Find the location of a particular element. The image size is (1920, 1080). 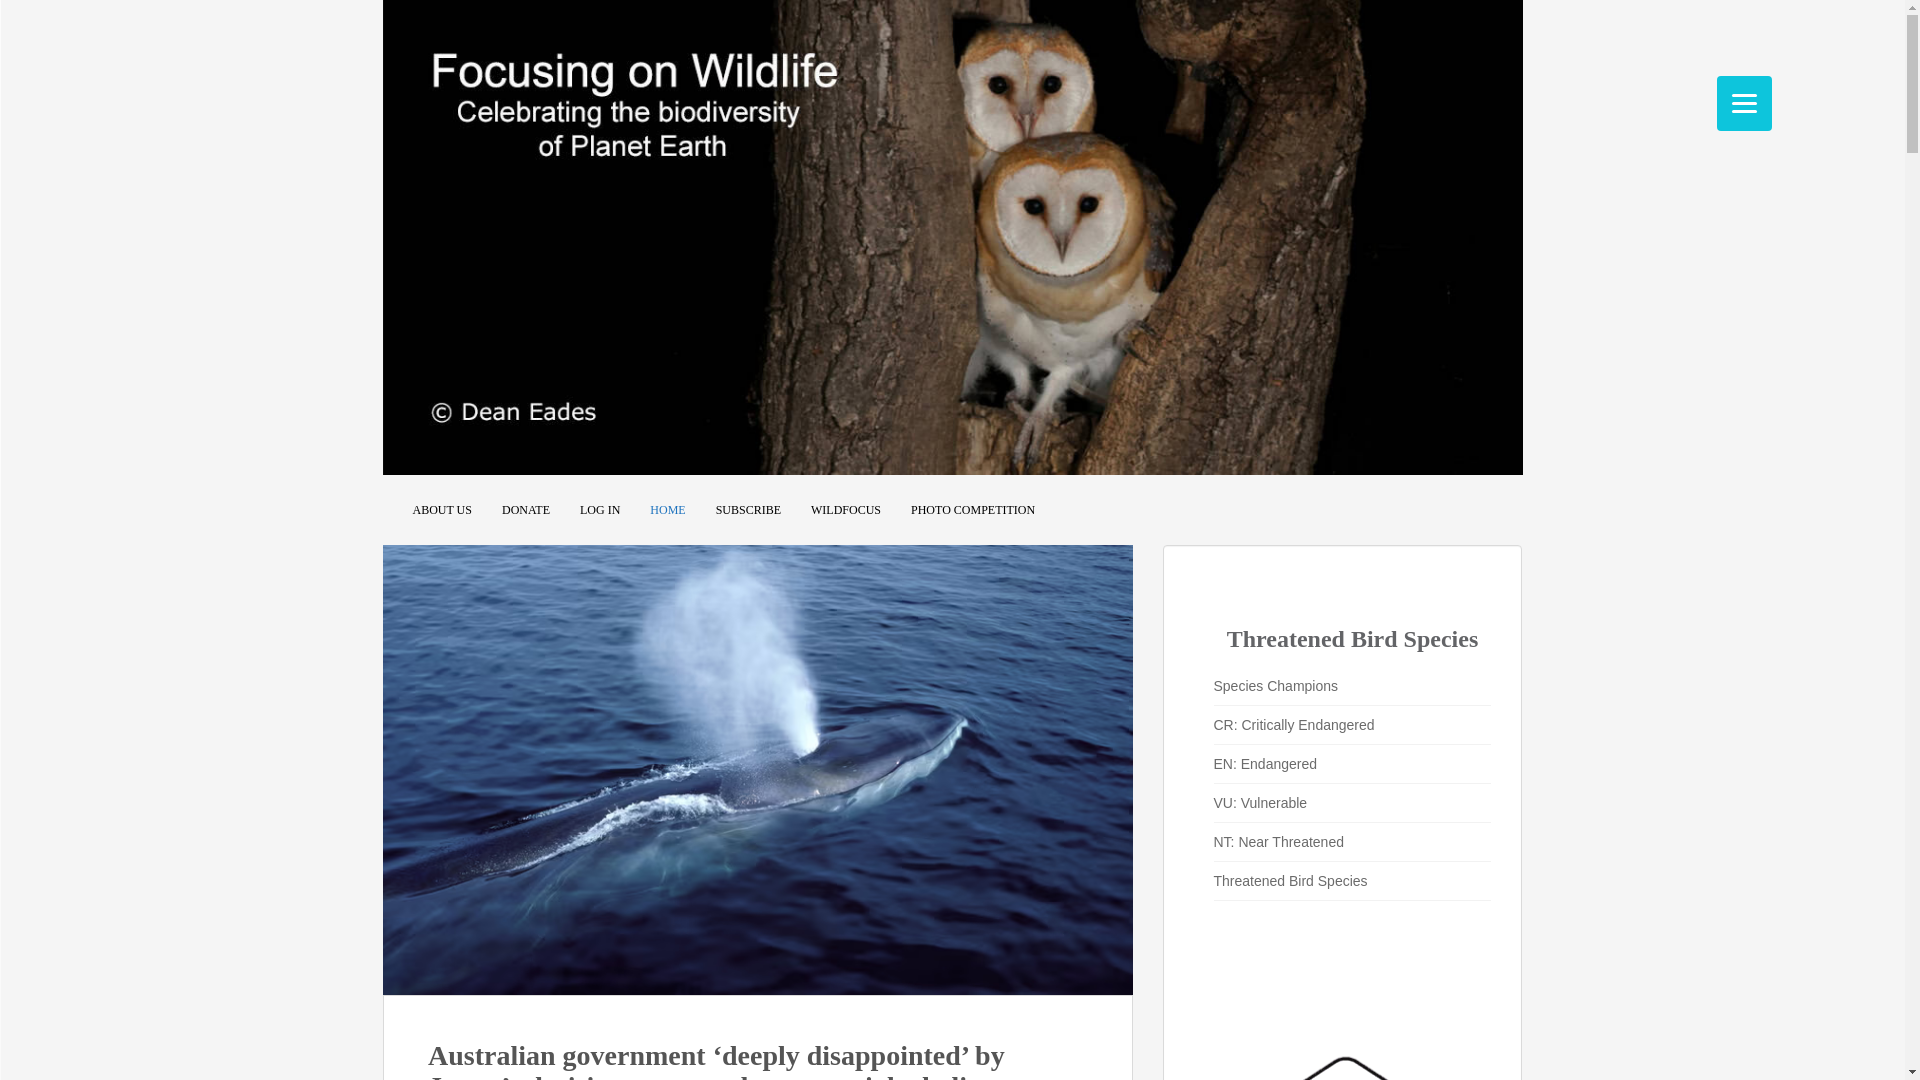

ABOUT US is located at coordinates (441, 510).